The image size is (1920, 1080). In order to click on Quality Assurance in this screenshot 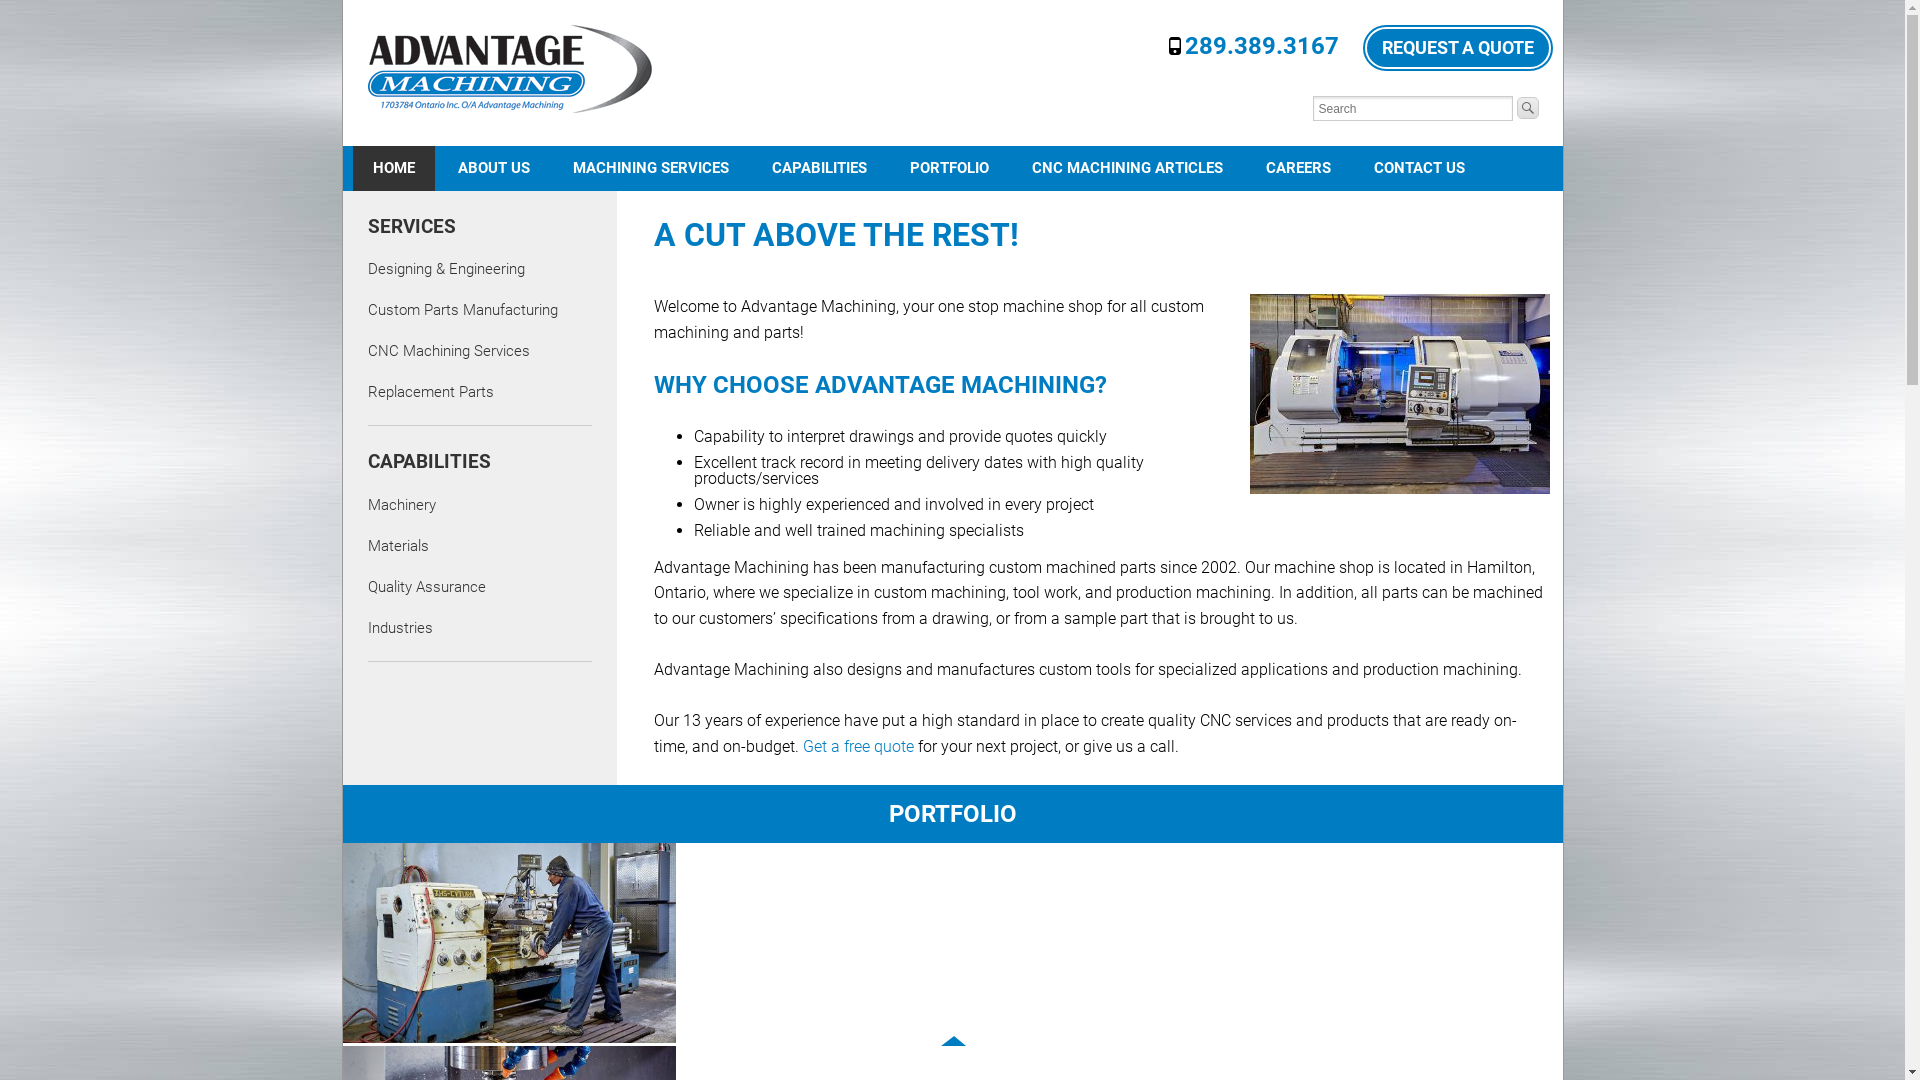, I will do `click(427, 587)`.